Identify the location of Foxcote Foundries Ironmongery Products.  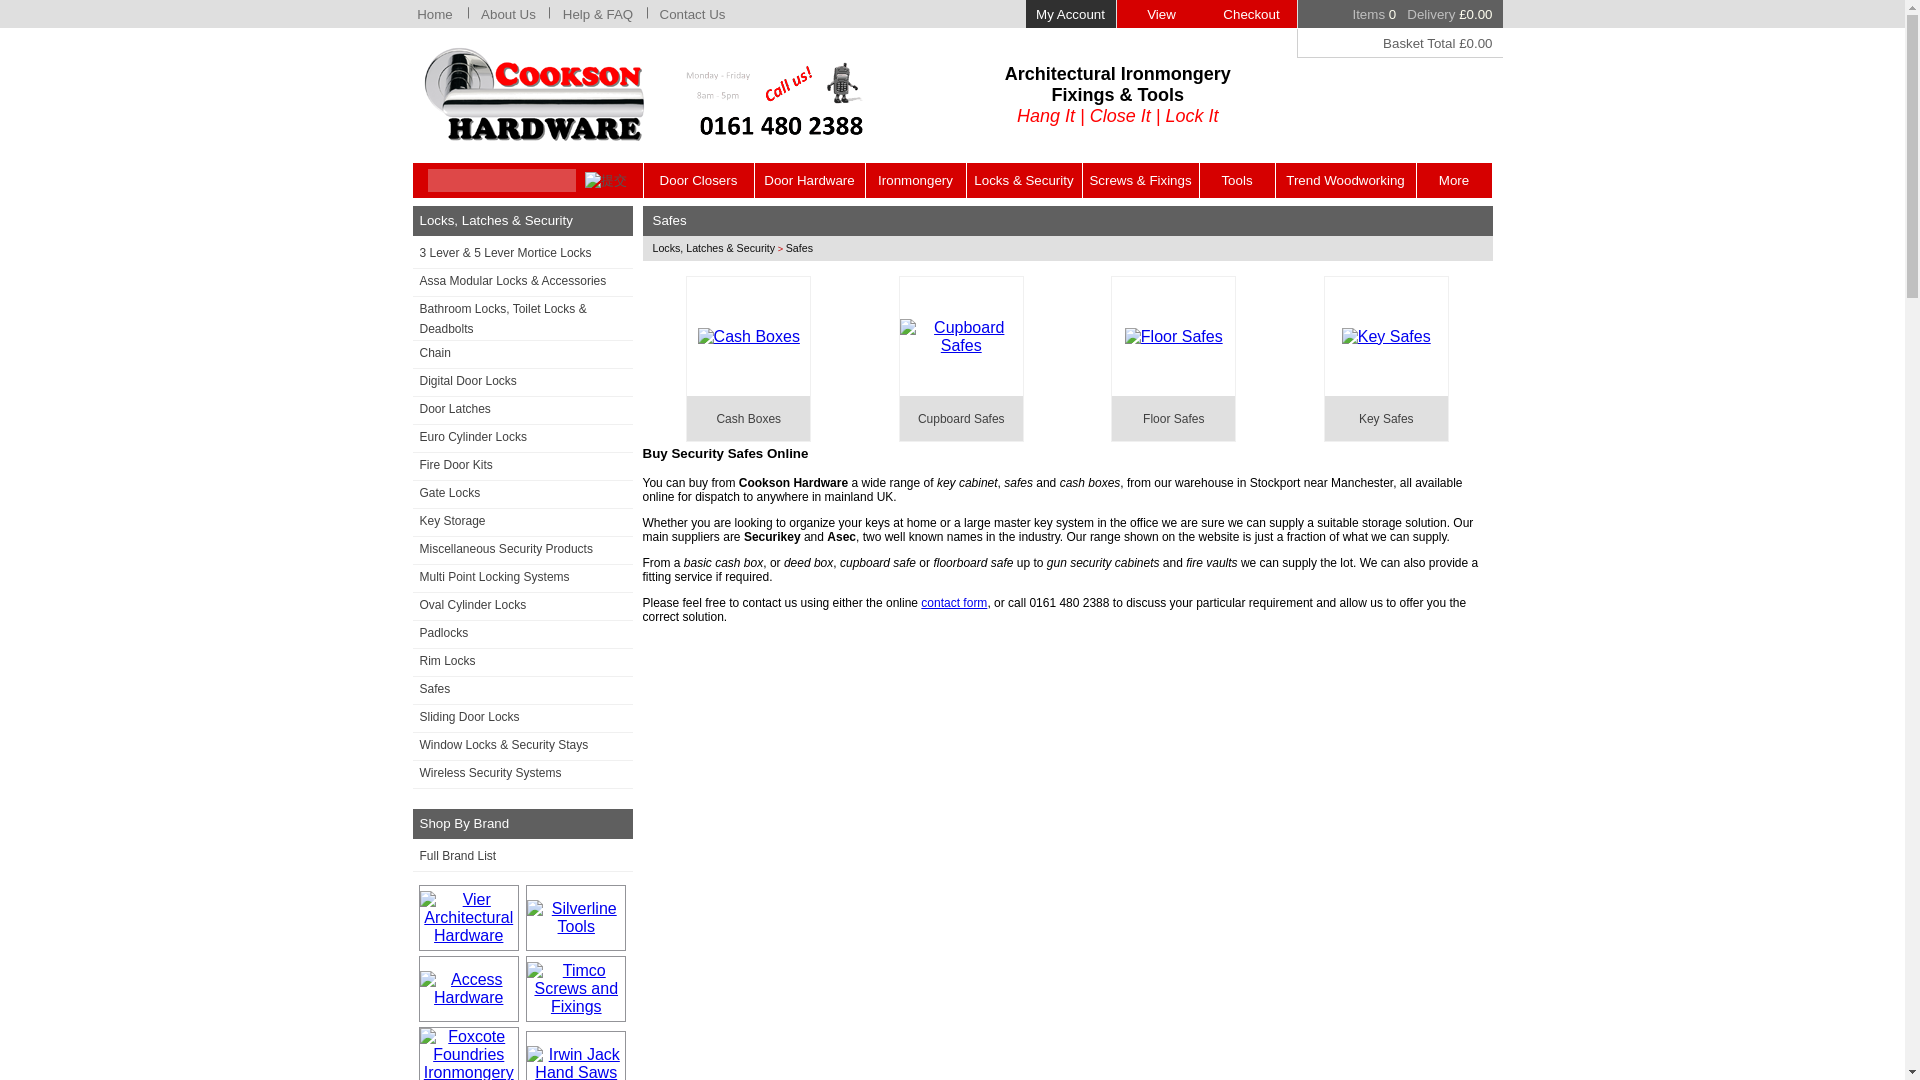
(469, 1054).